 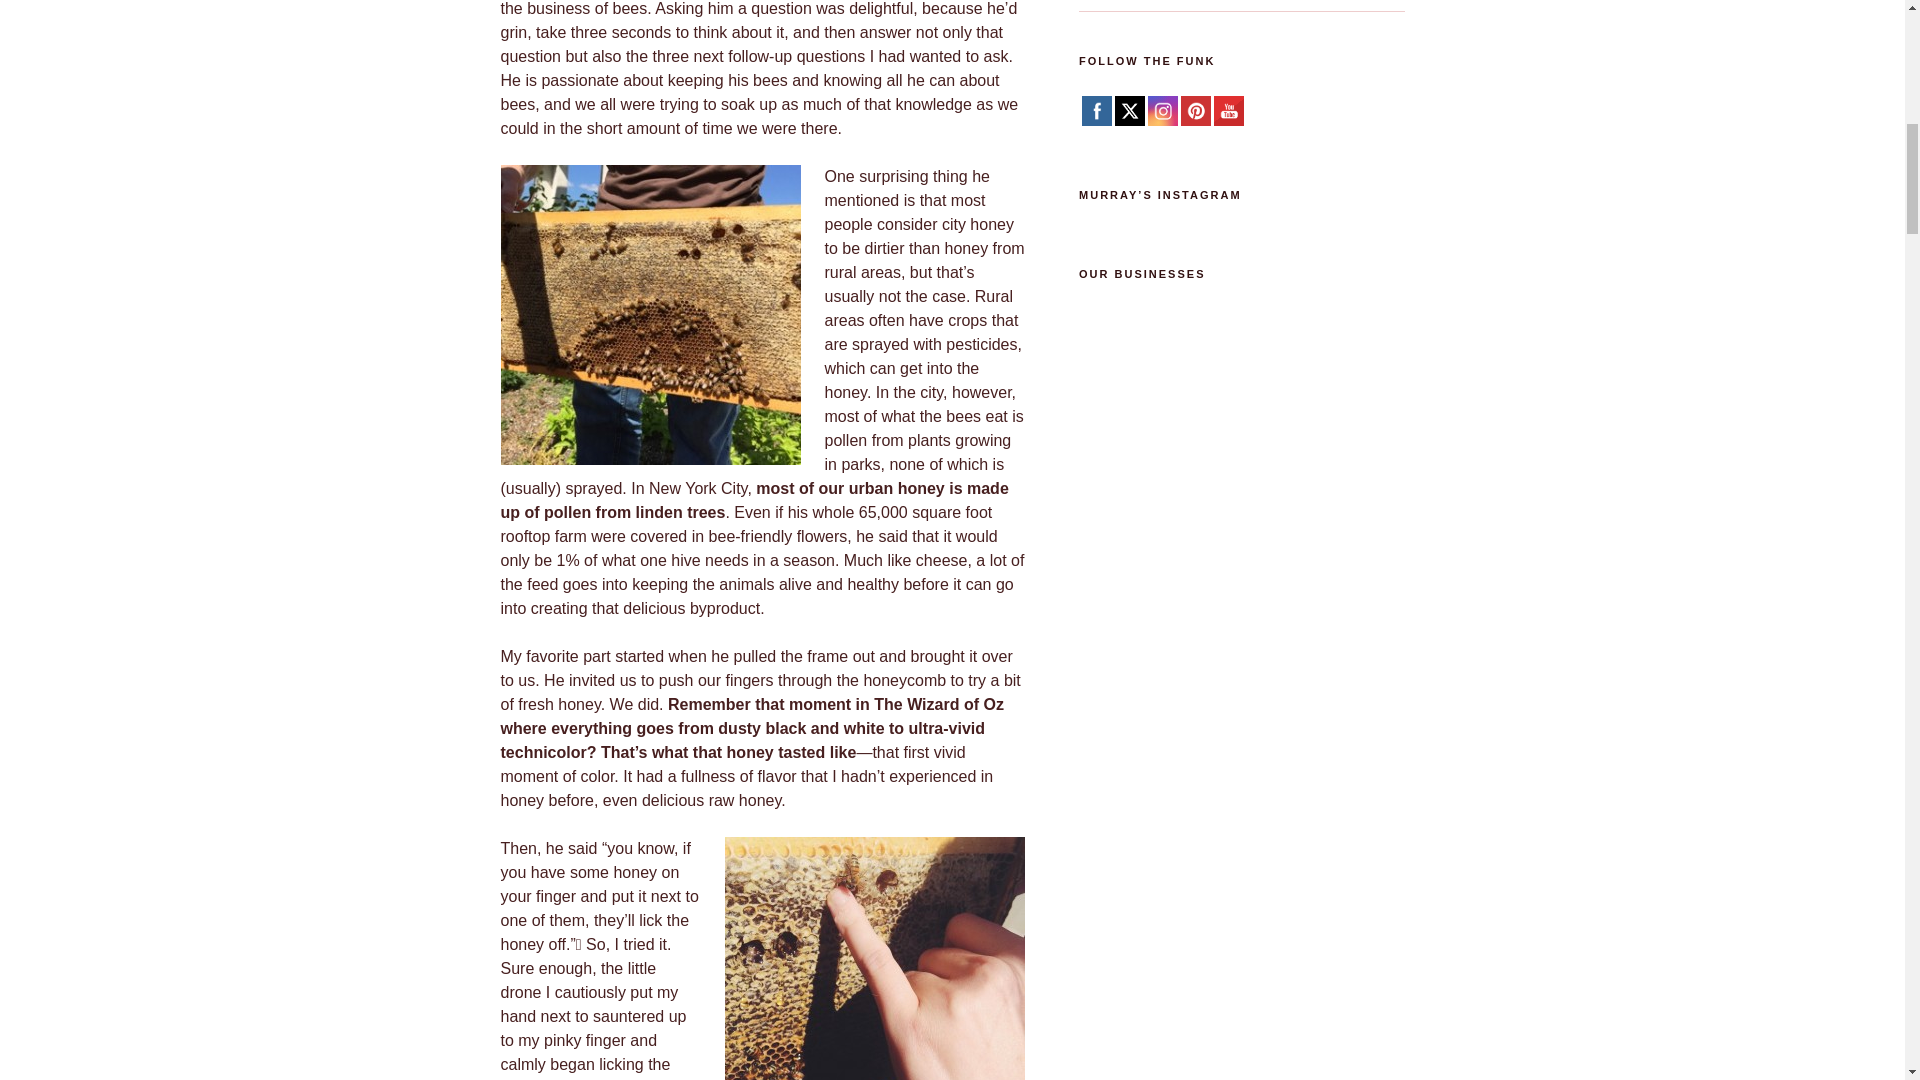 I want to click on Twitter, so click(x=1130, y=110).